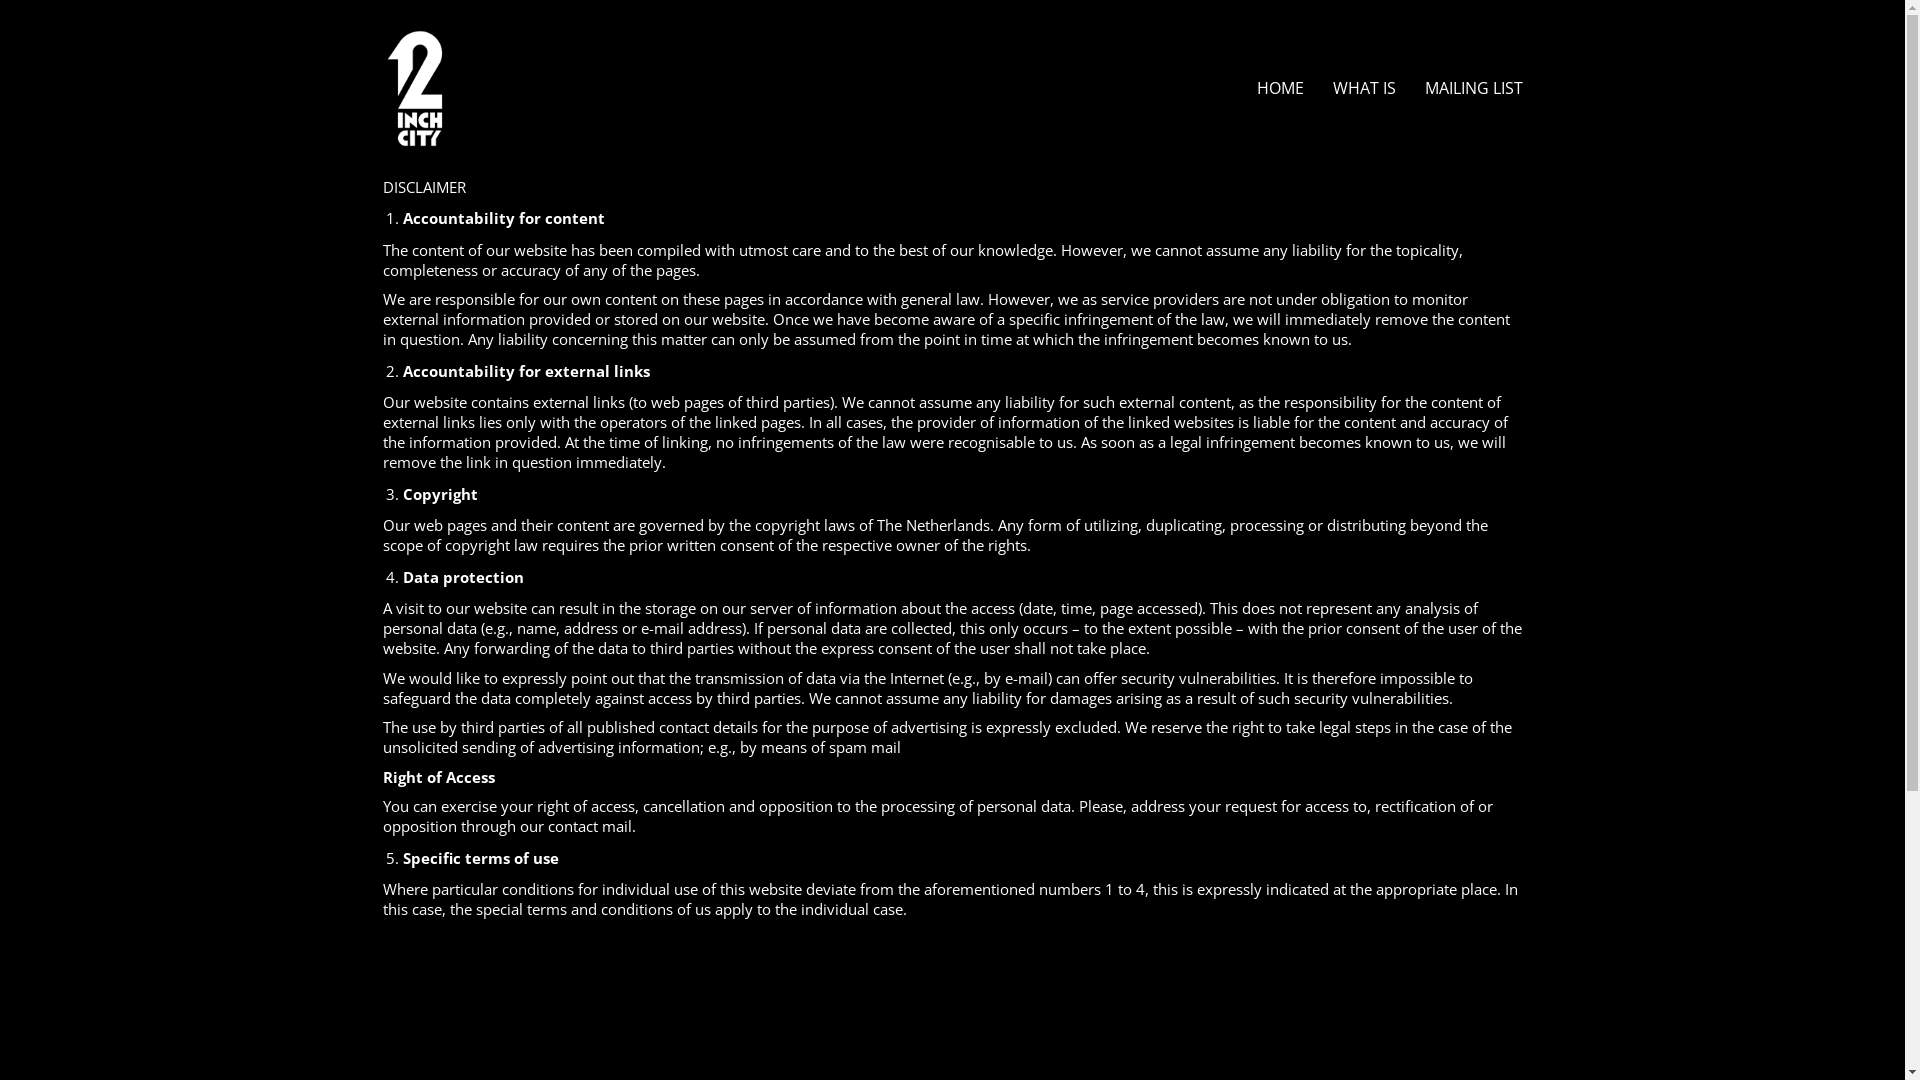 The height and width of the screenshot is (1080, 1920). Describe the element at coordinates (1364, 88) in the screenshot. I see `WHAT IS` at that location.